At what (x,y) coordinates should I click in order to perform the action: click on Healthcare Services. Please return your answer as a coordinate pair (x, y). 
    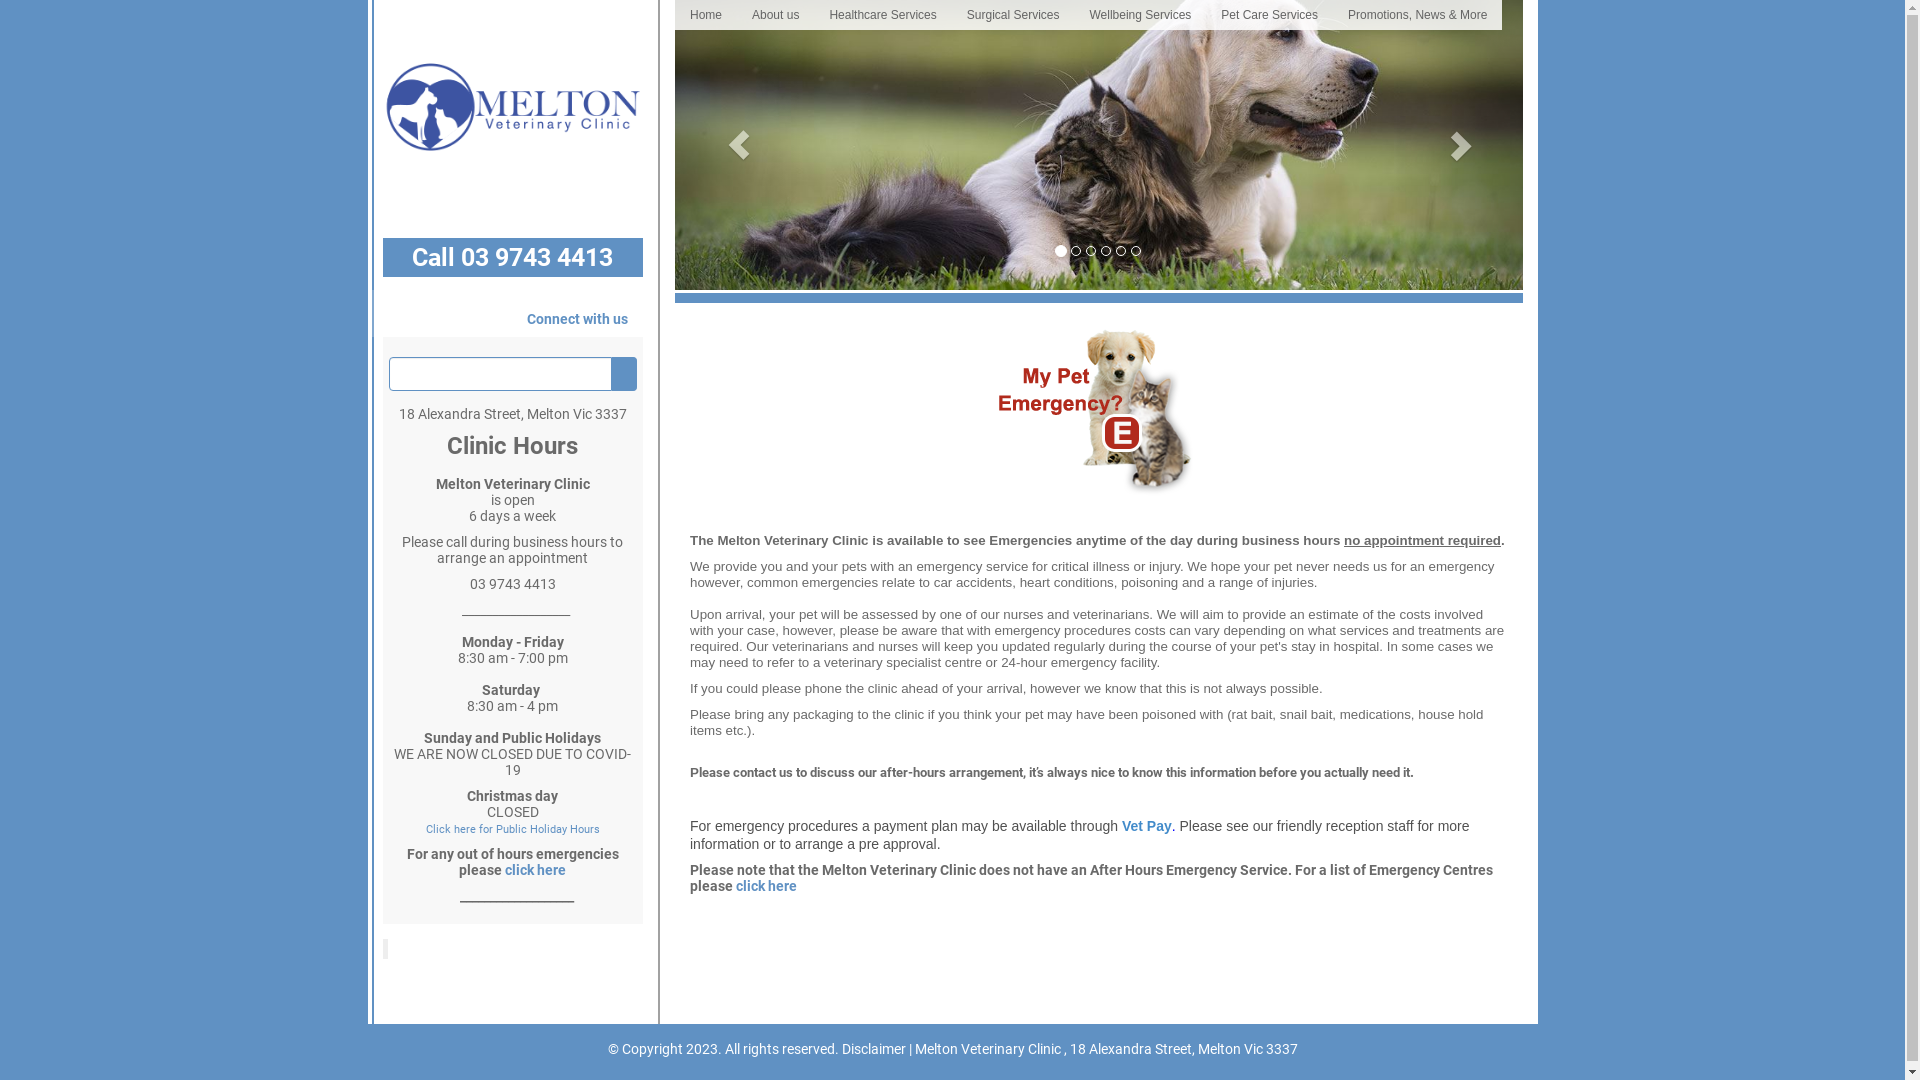
    Looking at the image, I should click on (882, 15).